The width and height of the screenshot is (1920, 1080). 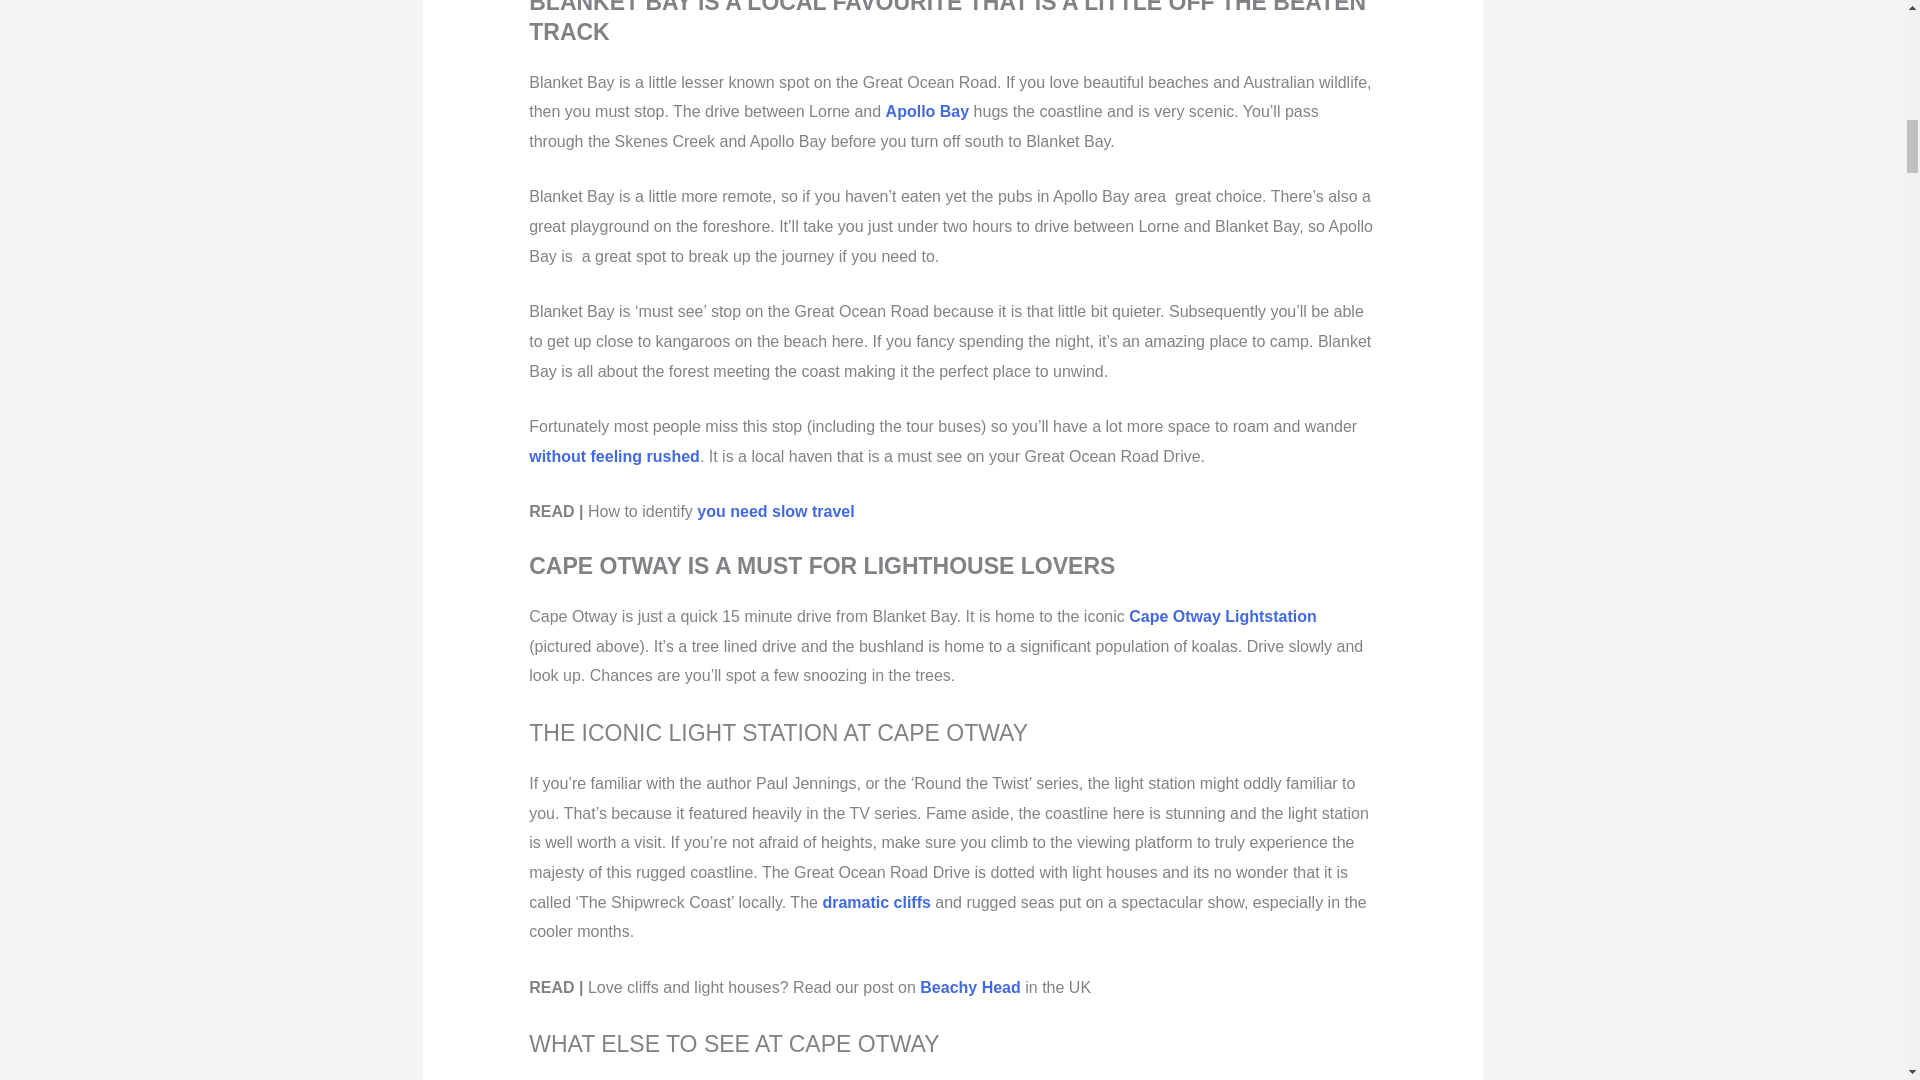 I want to click on you need slow travel, so click(x=775, y=511).